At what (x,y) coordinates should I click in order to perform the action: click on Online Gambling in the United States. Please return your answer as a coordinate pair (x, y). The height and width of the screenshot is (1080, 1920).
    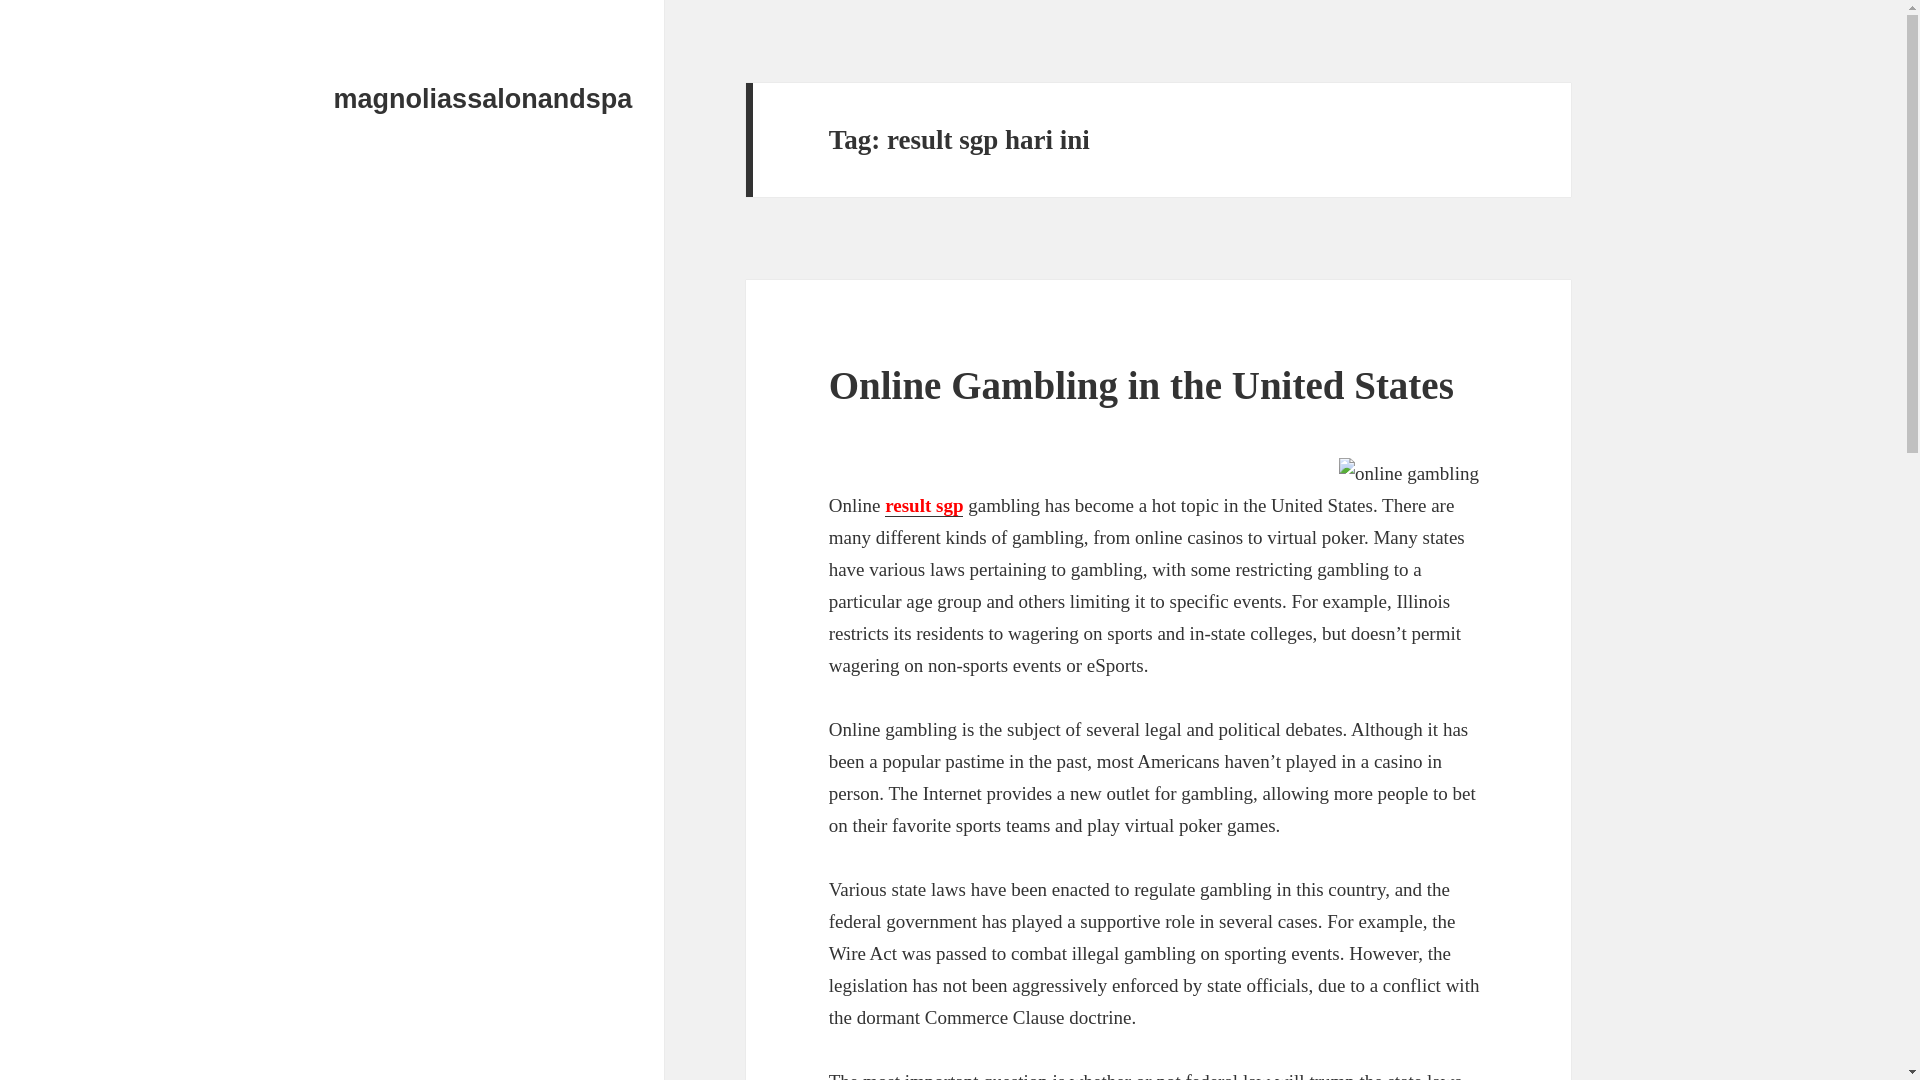
    Looking at the image, I should click on (1141, 385).